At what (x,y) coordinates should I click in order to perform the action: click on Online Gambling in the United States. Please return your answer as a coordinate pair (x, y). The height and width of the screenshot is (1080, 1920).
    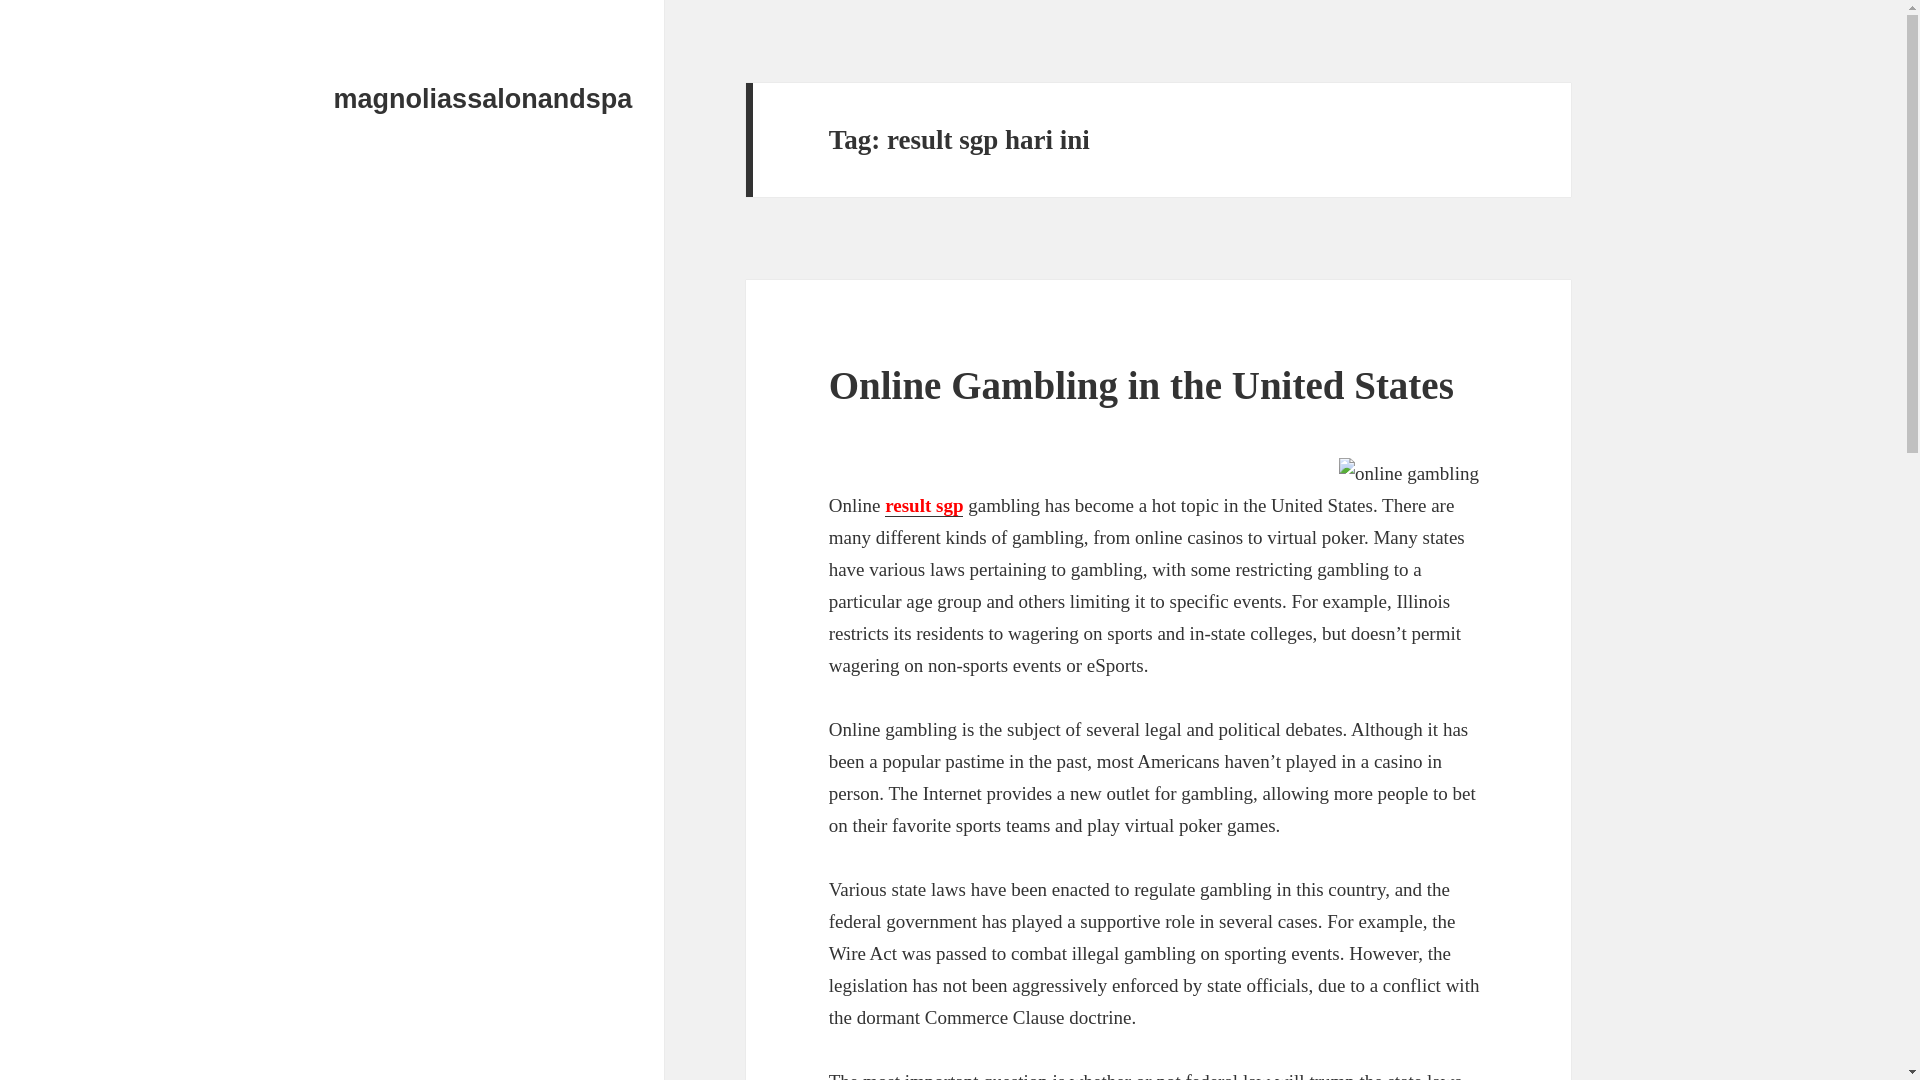
    Looking at the image, I should click on (1141, 385).